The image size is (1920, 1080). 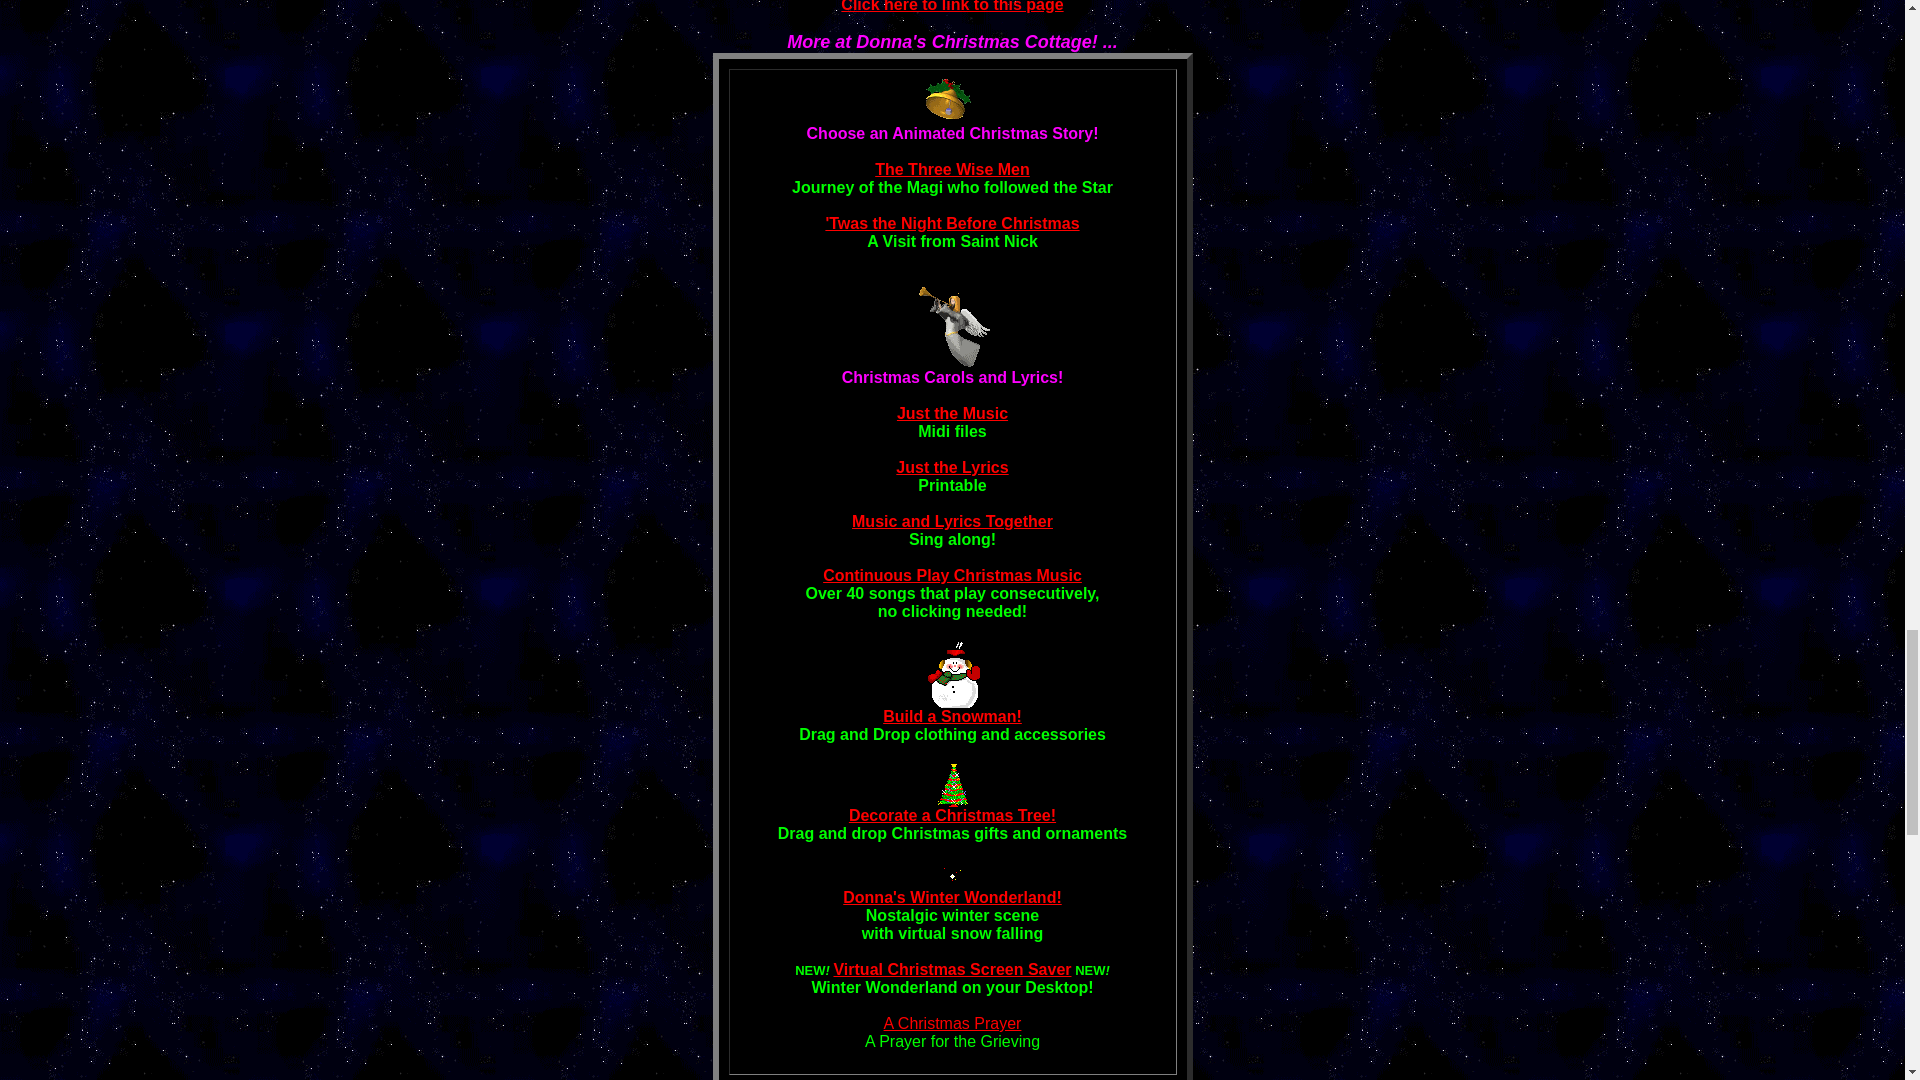 What do you see at coordinates (952, 169) in the screenshot?
I see `The Three Wise Men` at bounding box center [952, 169].